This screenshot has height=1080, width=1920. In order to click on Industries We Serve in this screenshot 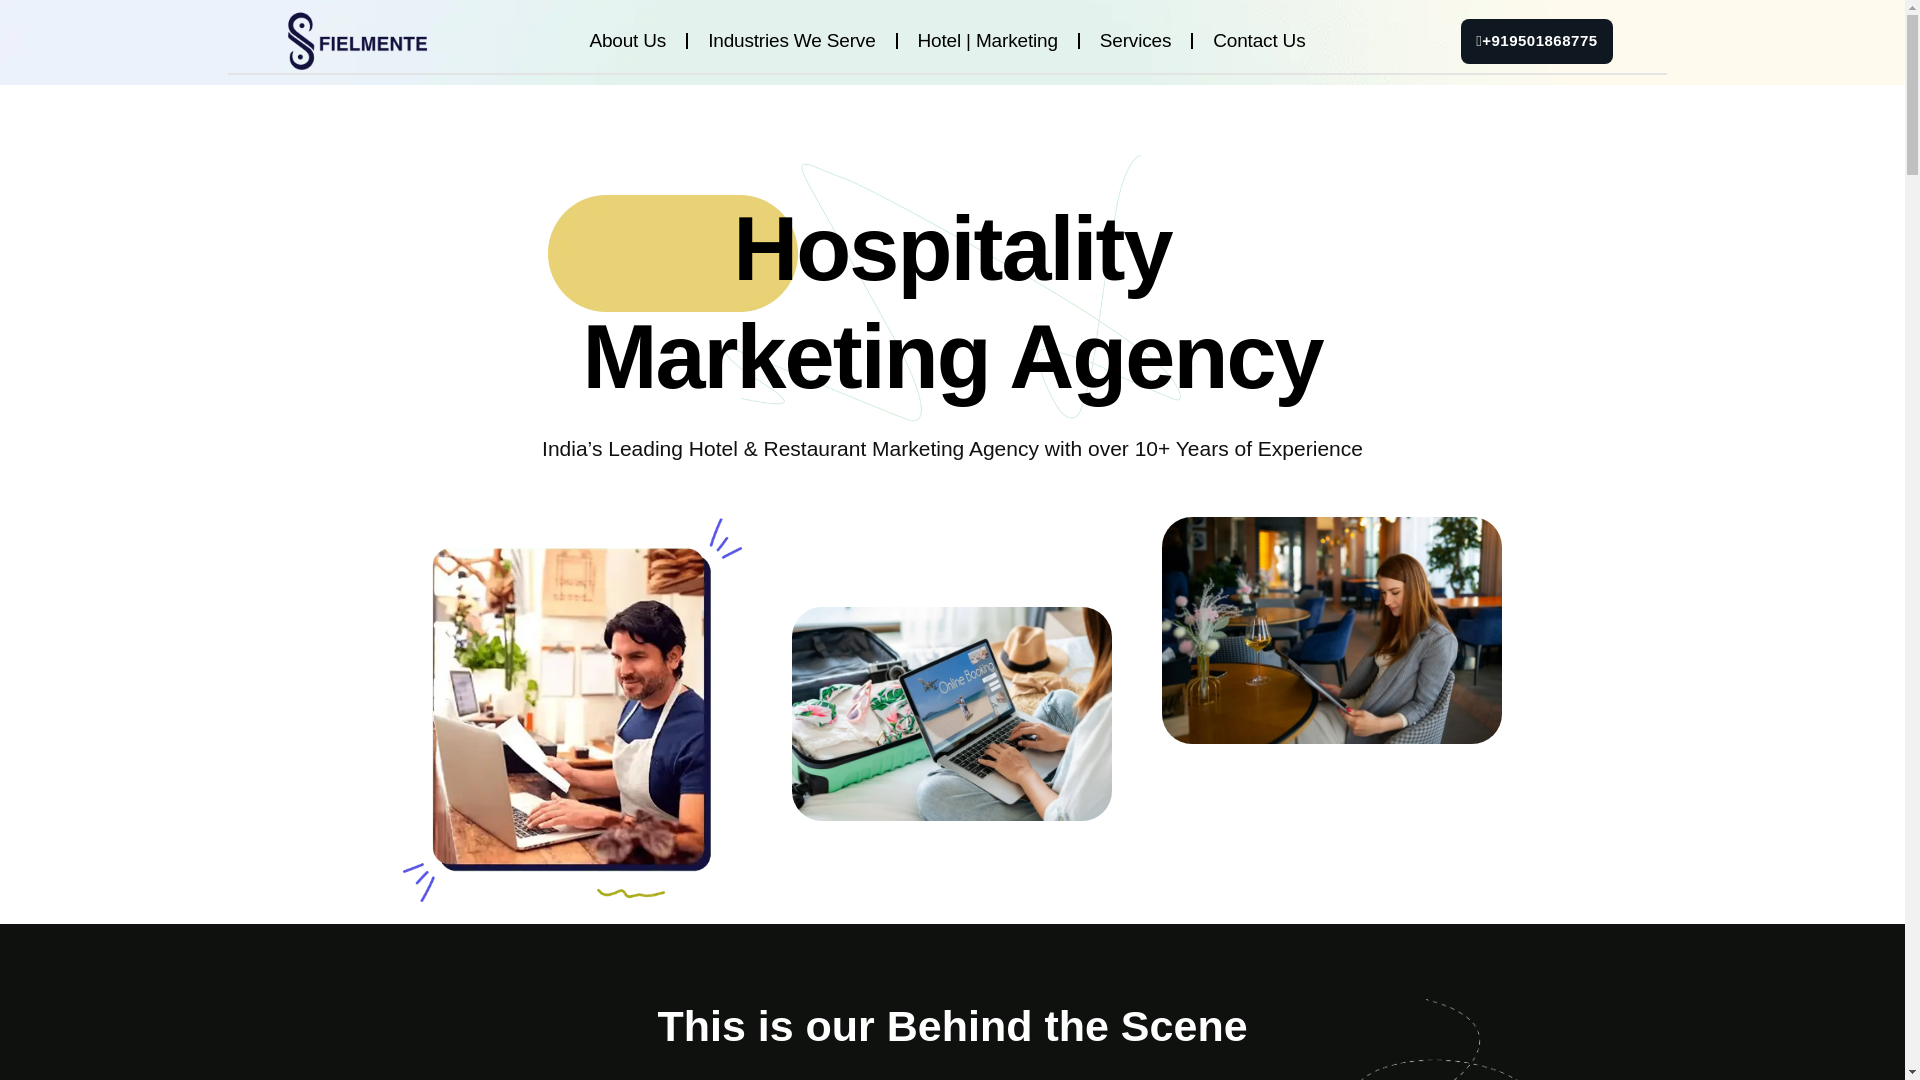, I will do `click(790, 40)`.